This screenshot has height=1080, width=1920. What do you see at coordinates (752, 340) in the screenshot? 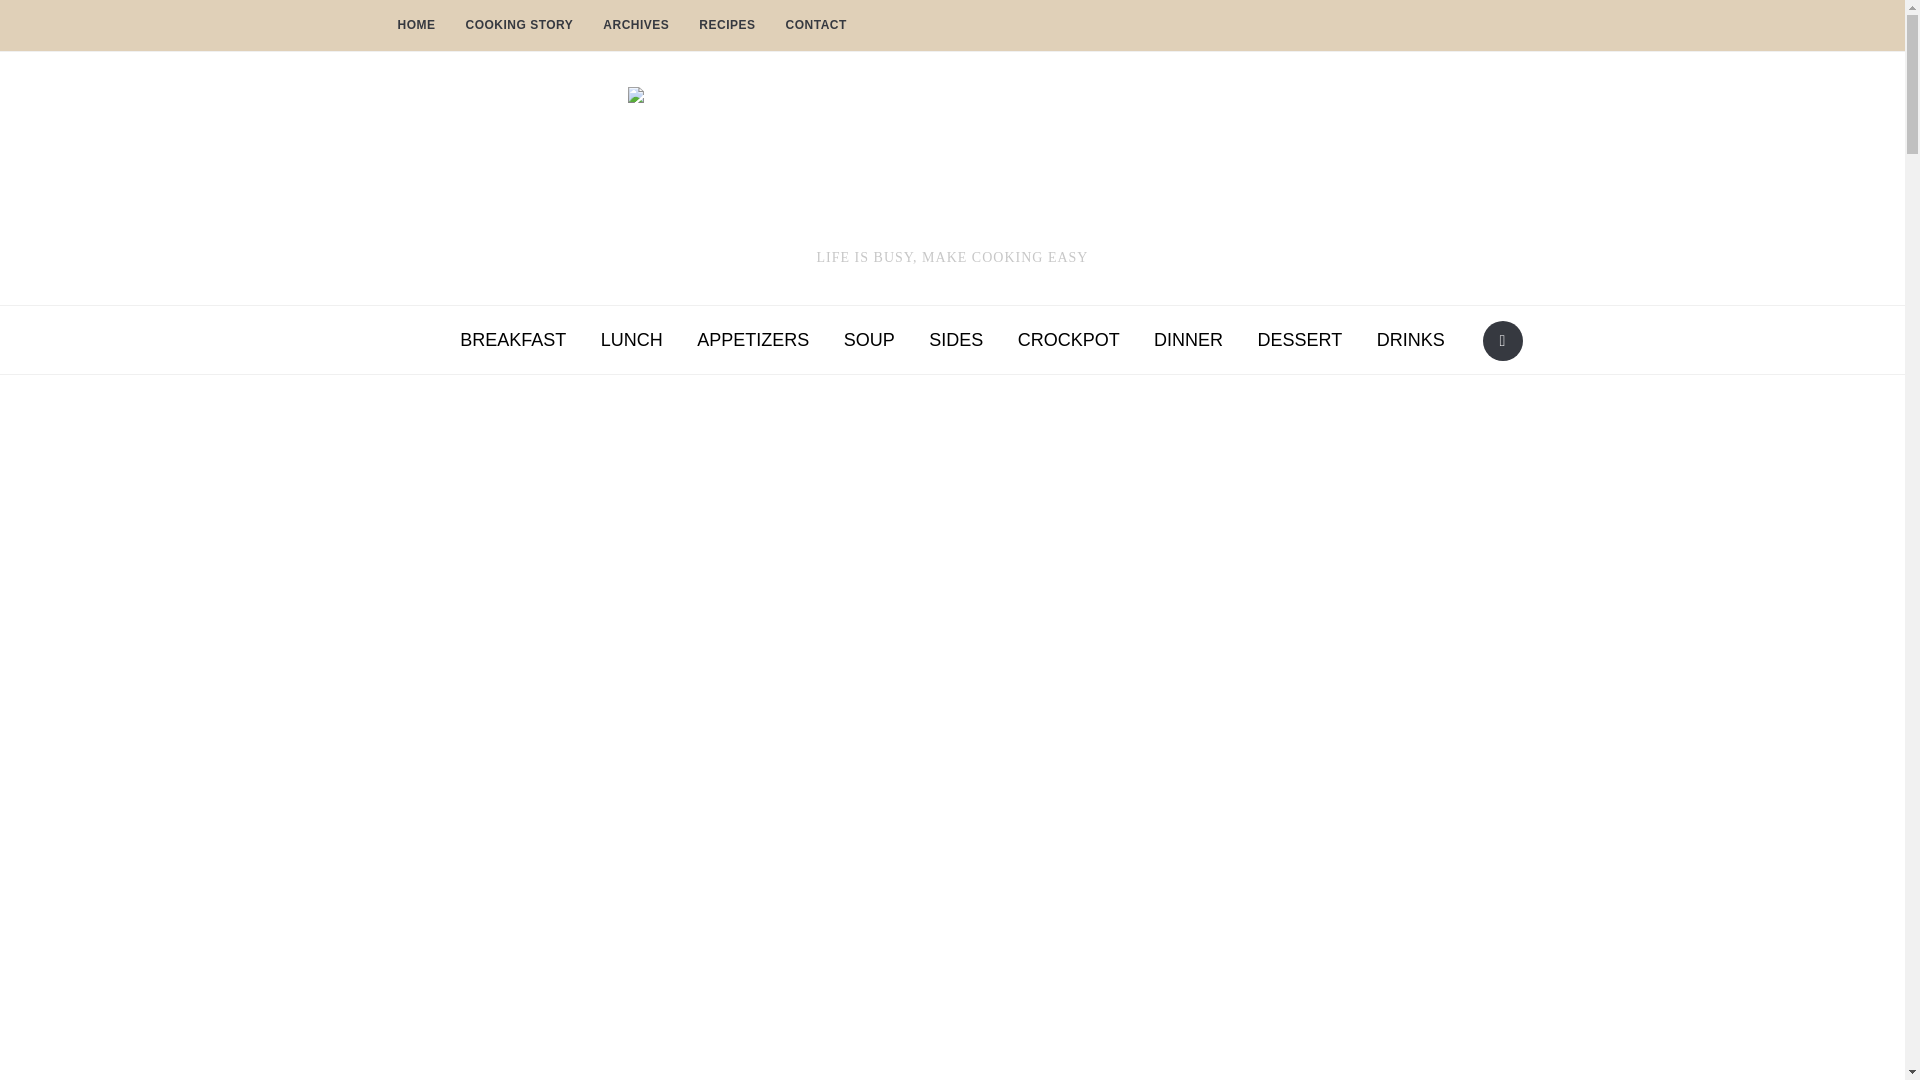
I see `APPETIZERS` at bounding box center [752, 340].